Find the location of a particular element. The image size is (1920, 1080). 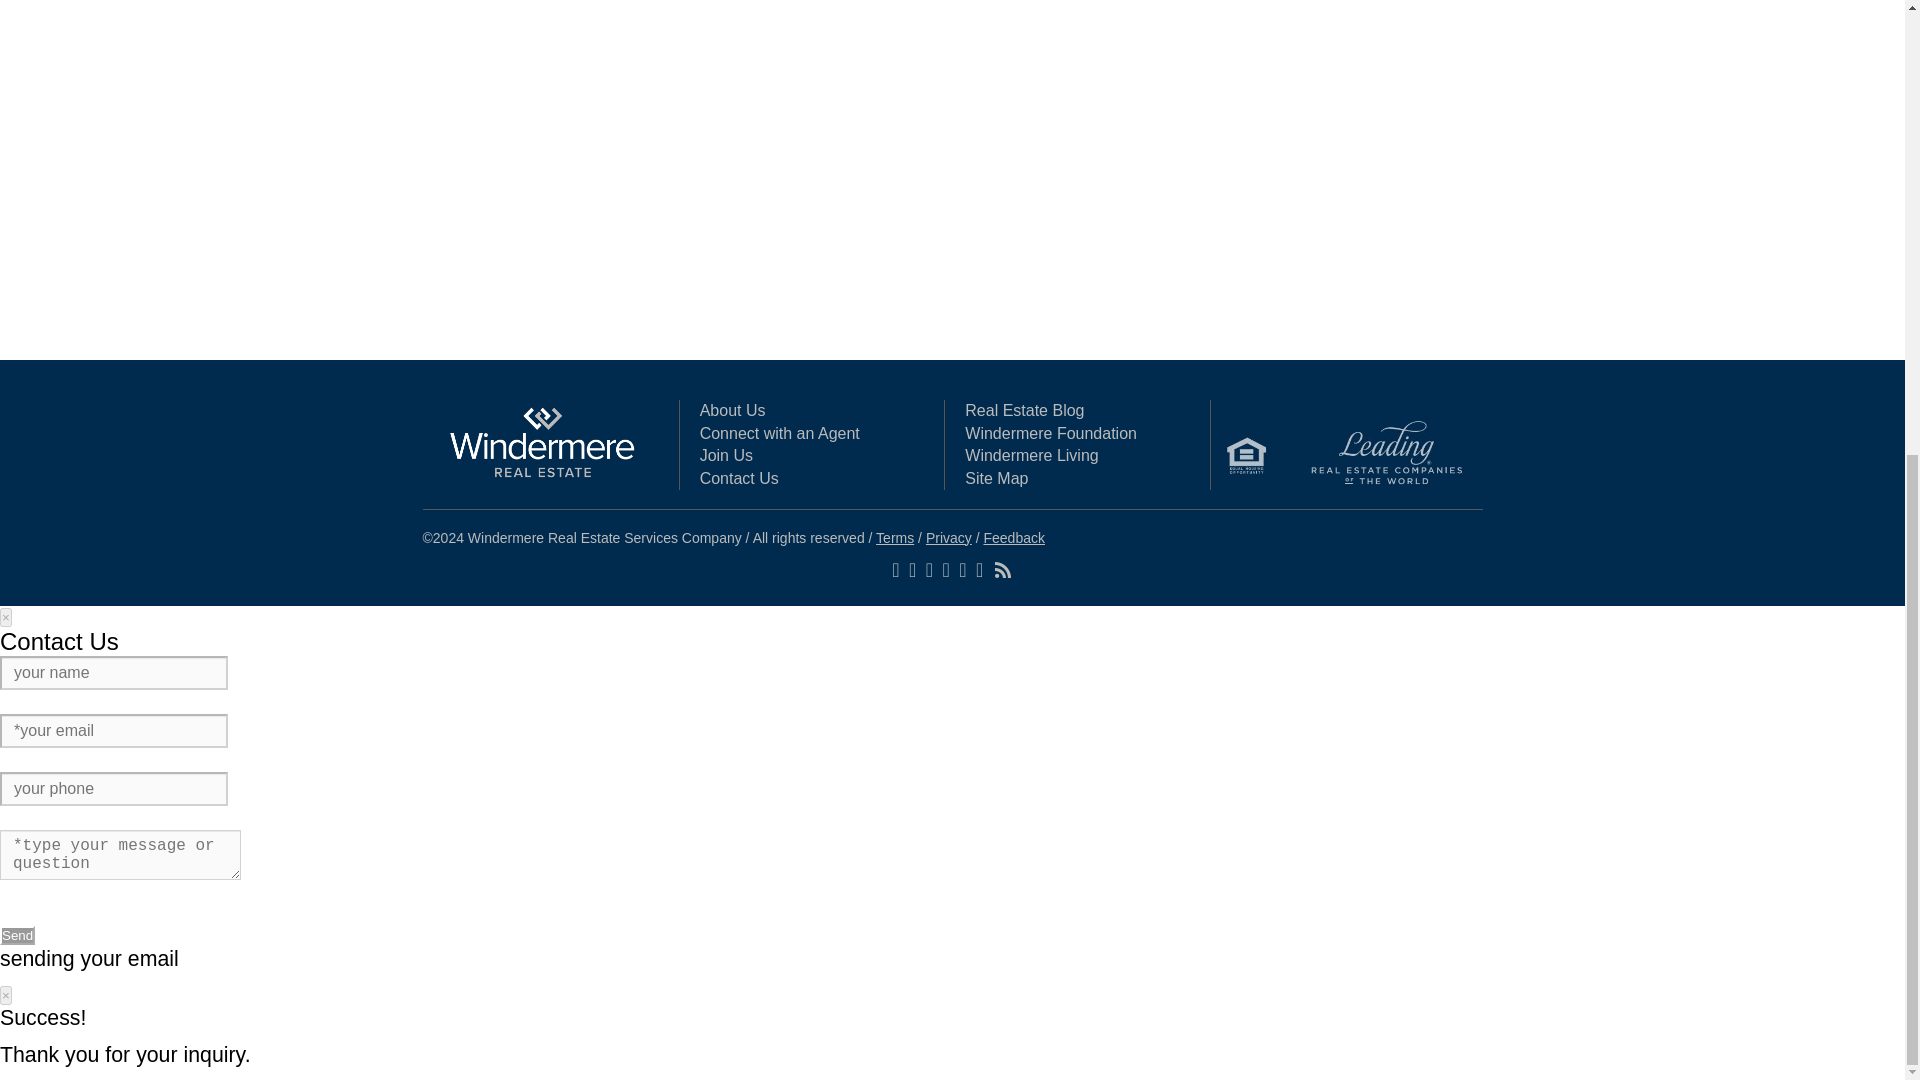

About Us is located at coordinates (733, 410).